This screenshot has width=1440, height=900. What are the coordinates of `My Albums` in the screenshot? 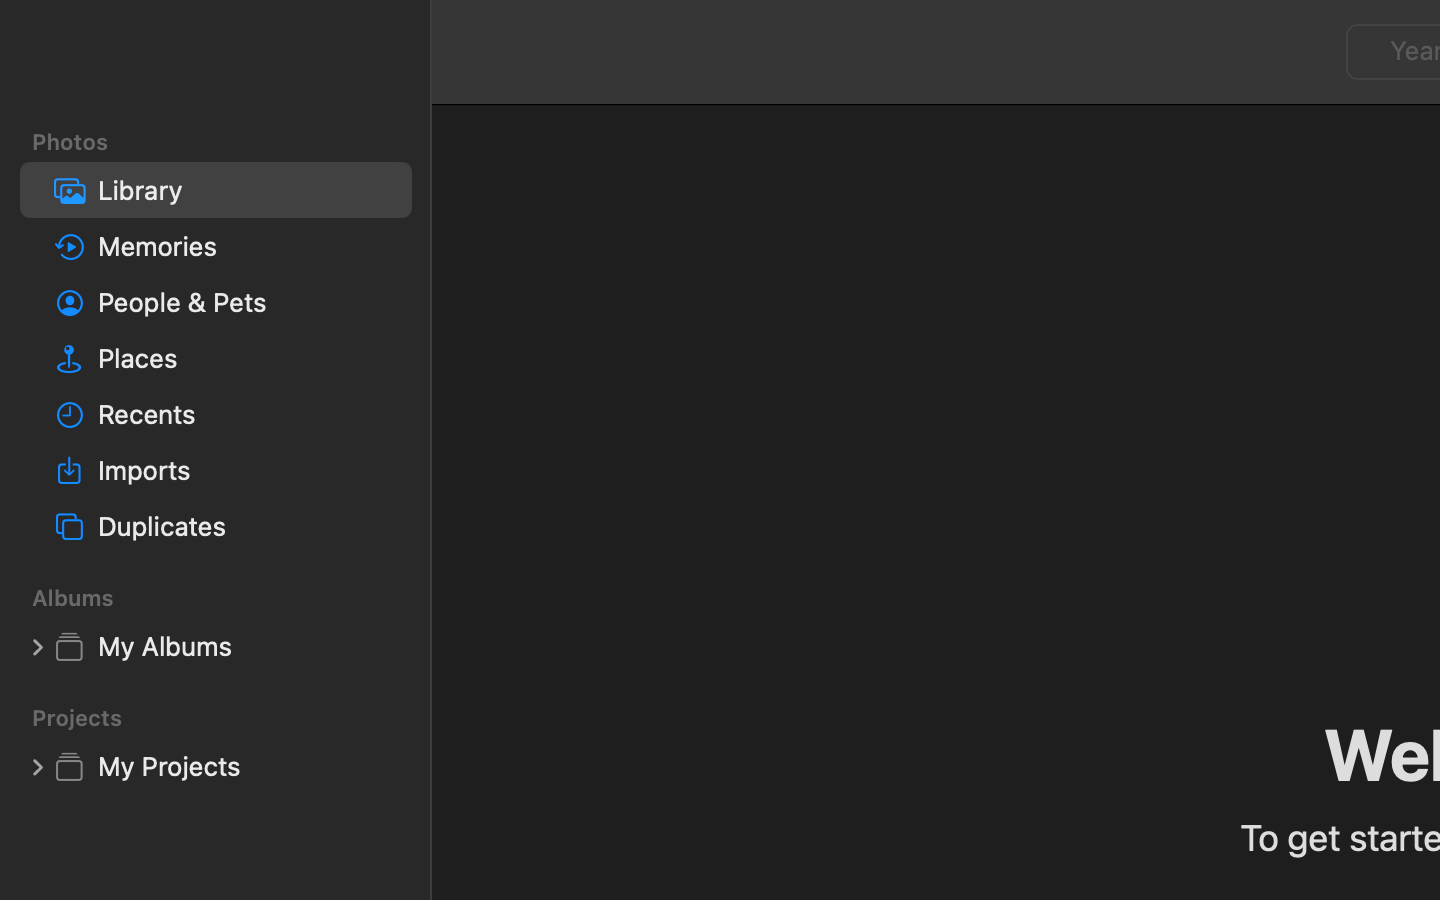 It's located at (247, 646).